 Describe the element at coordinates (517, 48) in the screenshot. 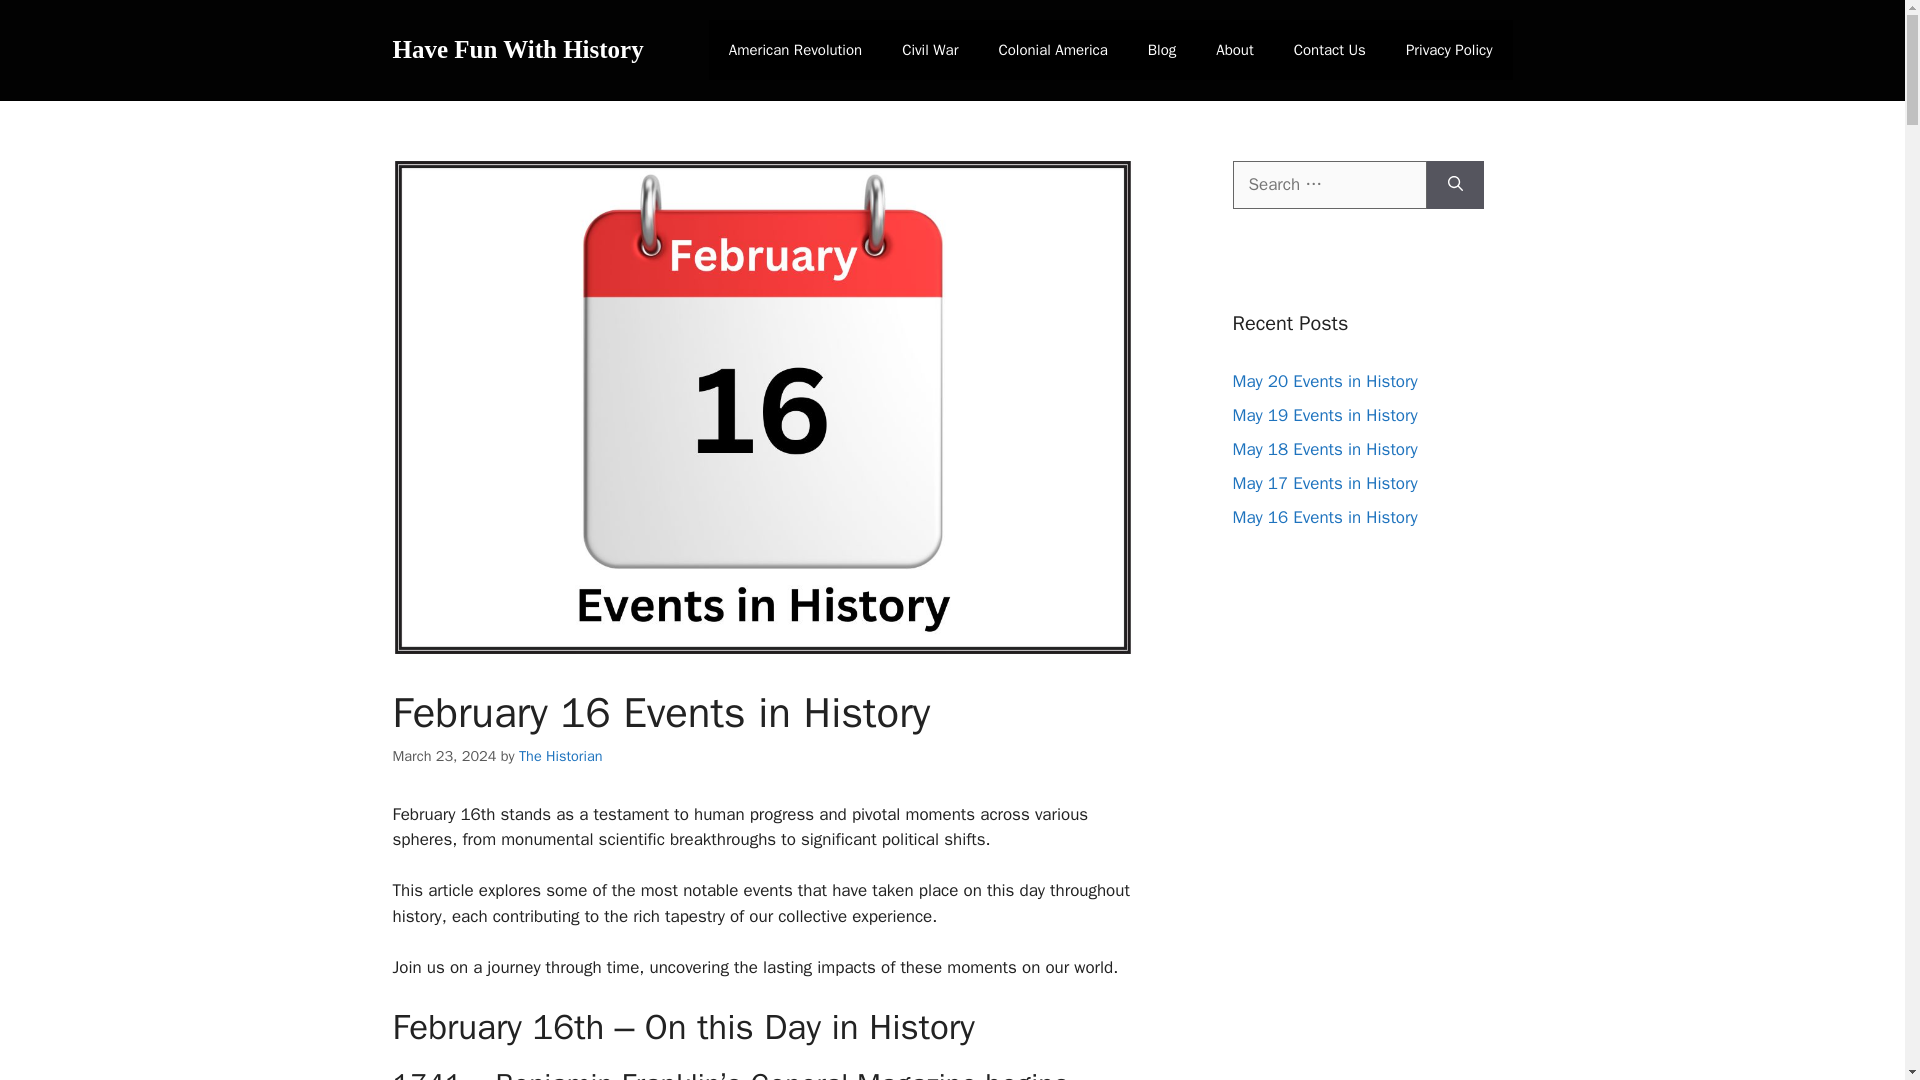

I see `Have Fun With History` at that location.